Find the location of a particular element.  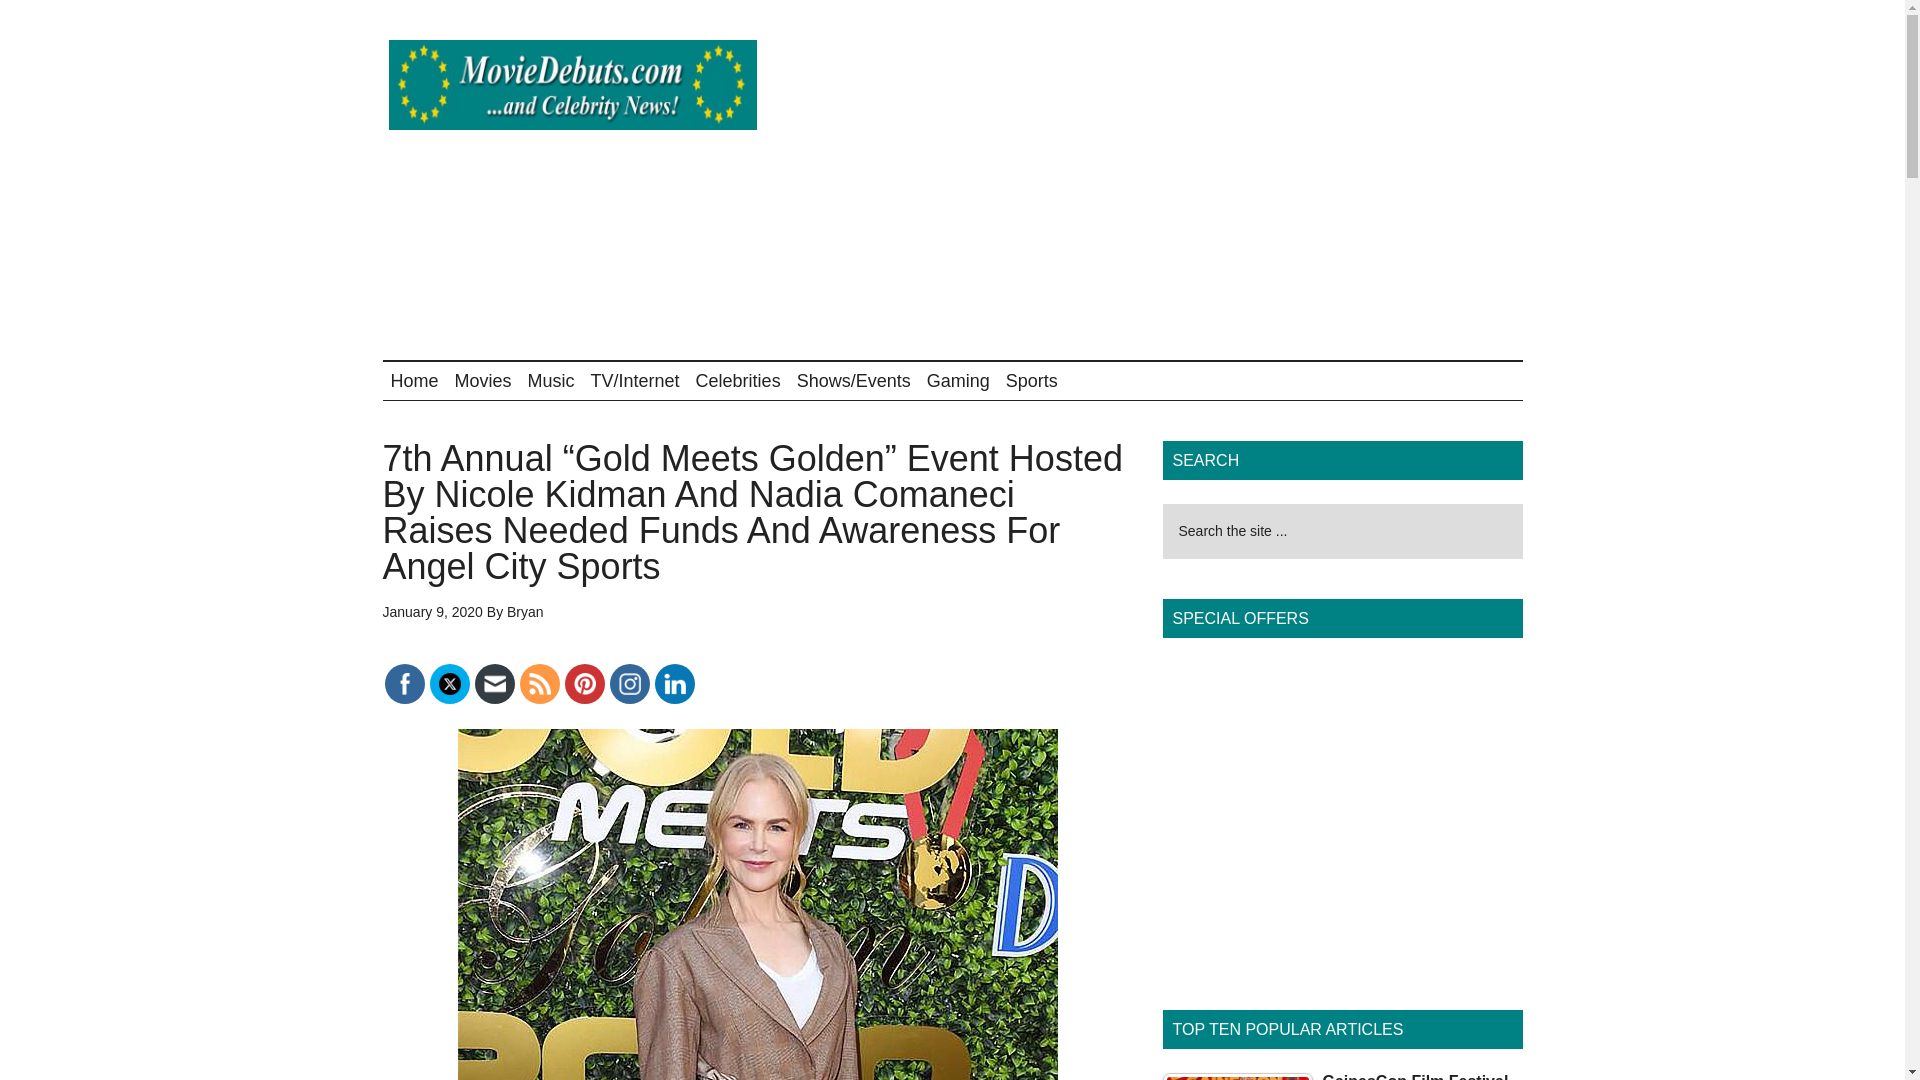

MovieDebuts.com is located at coordinates (572, 84).